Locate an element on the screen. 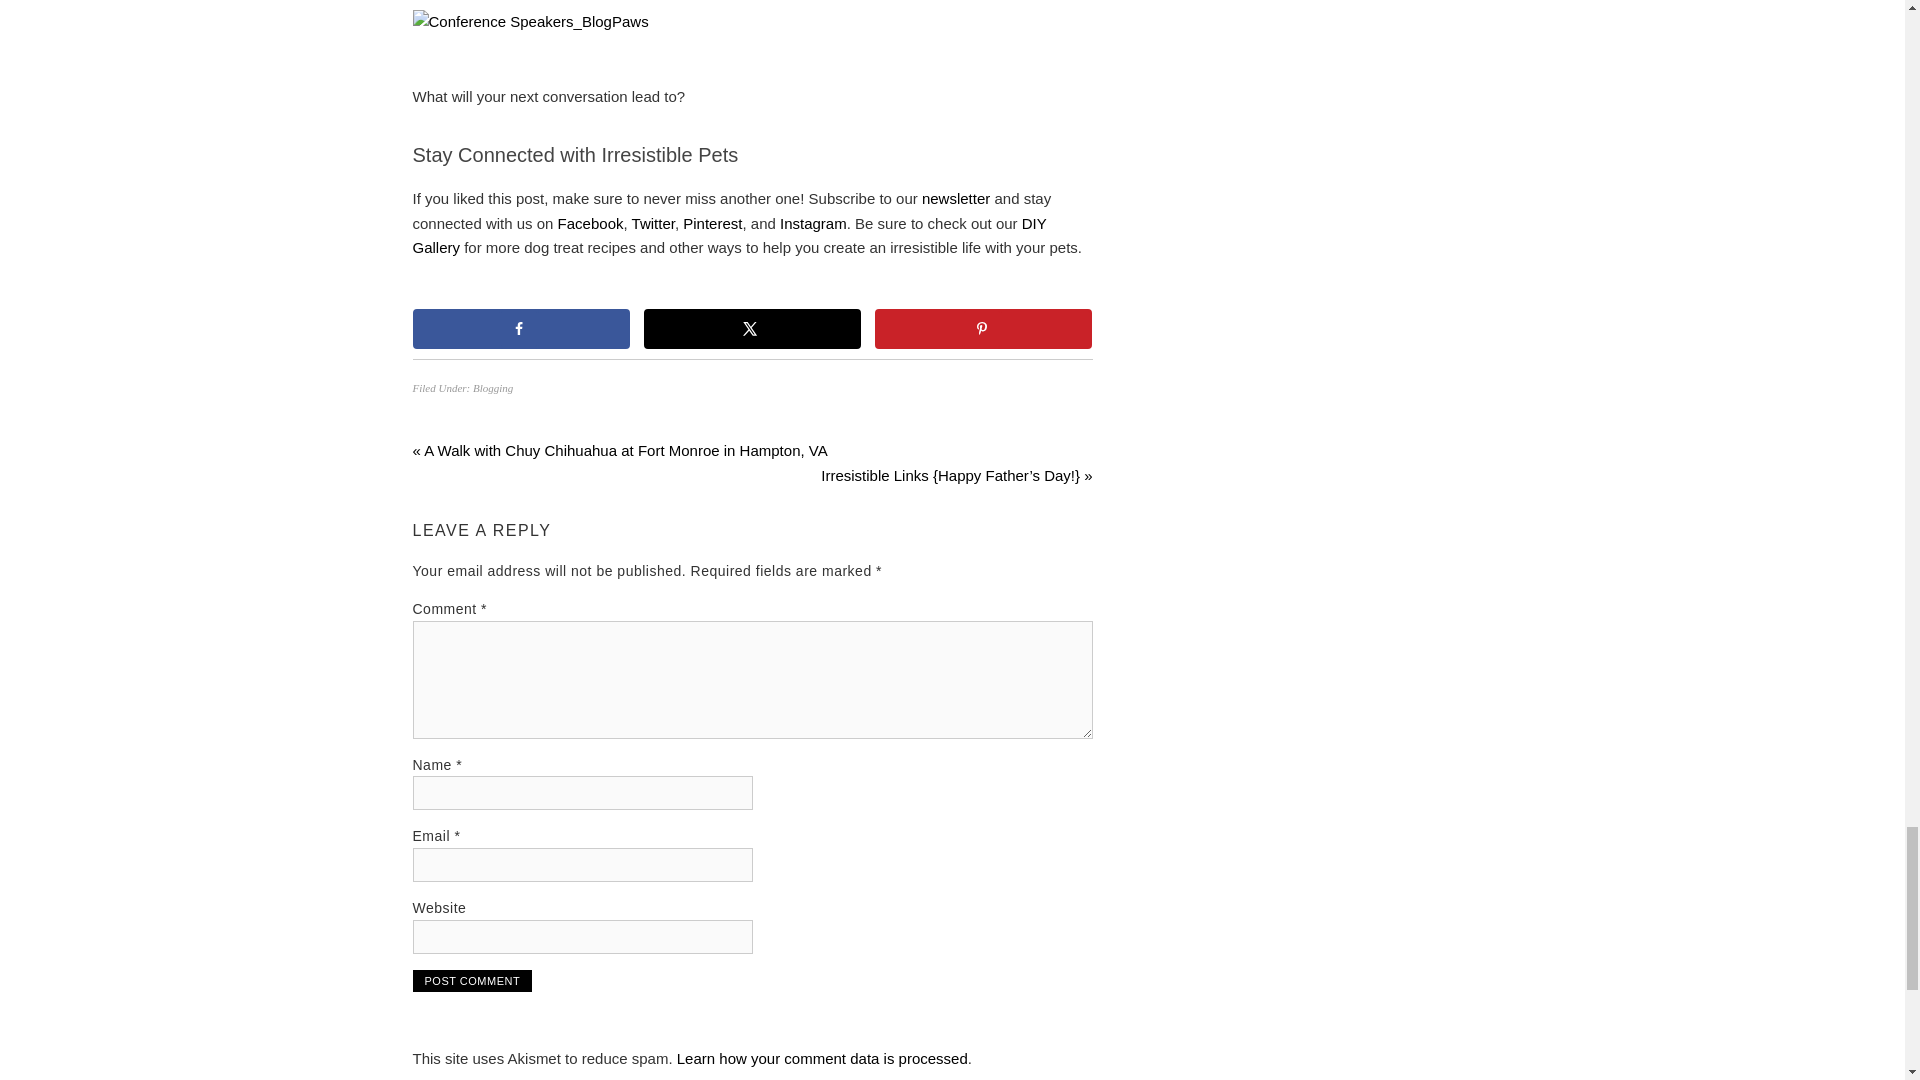  Facebook is located at coordinates (591, 223).